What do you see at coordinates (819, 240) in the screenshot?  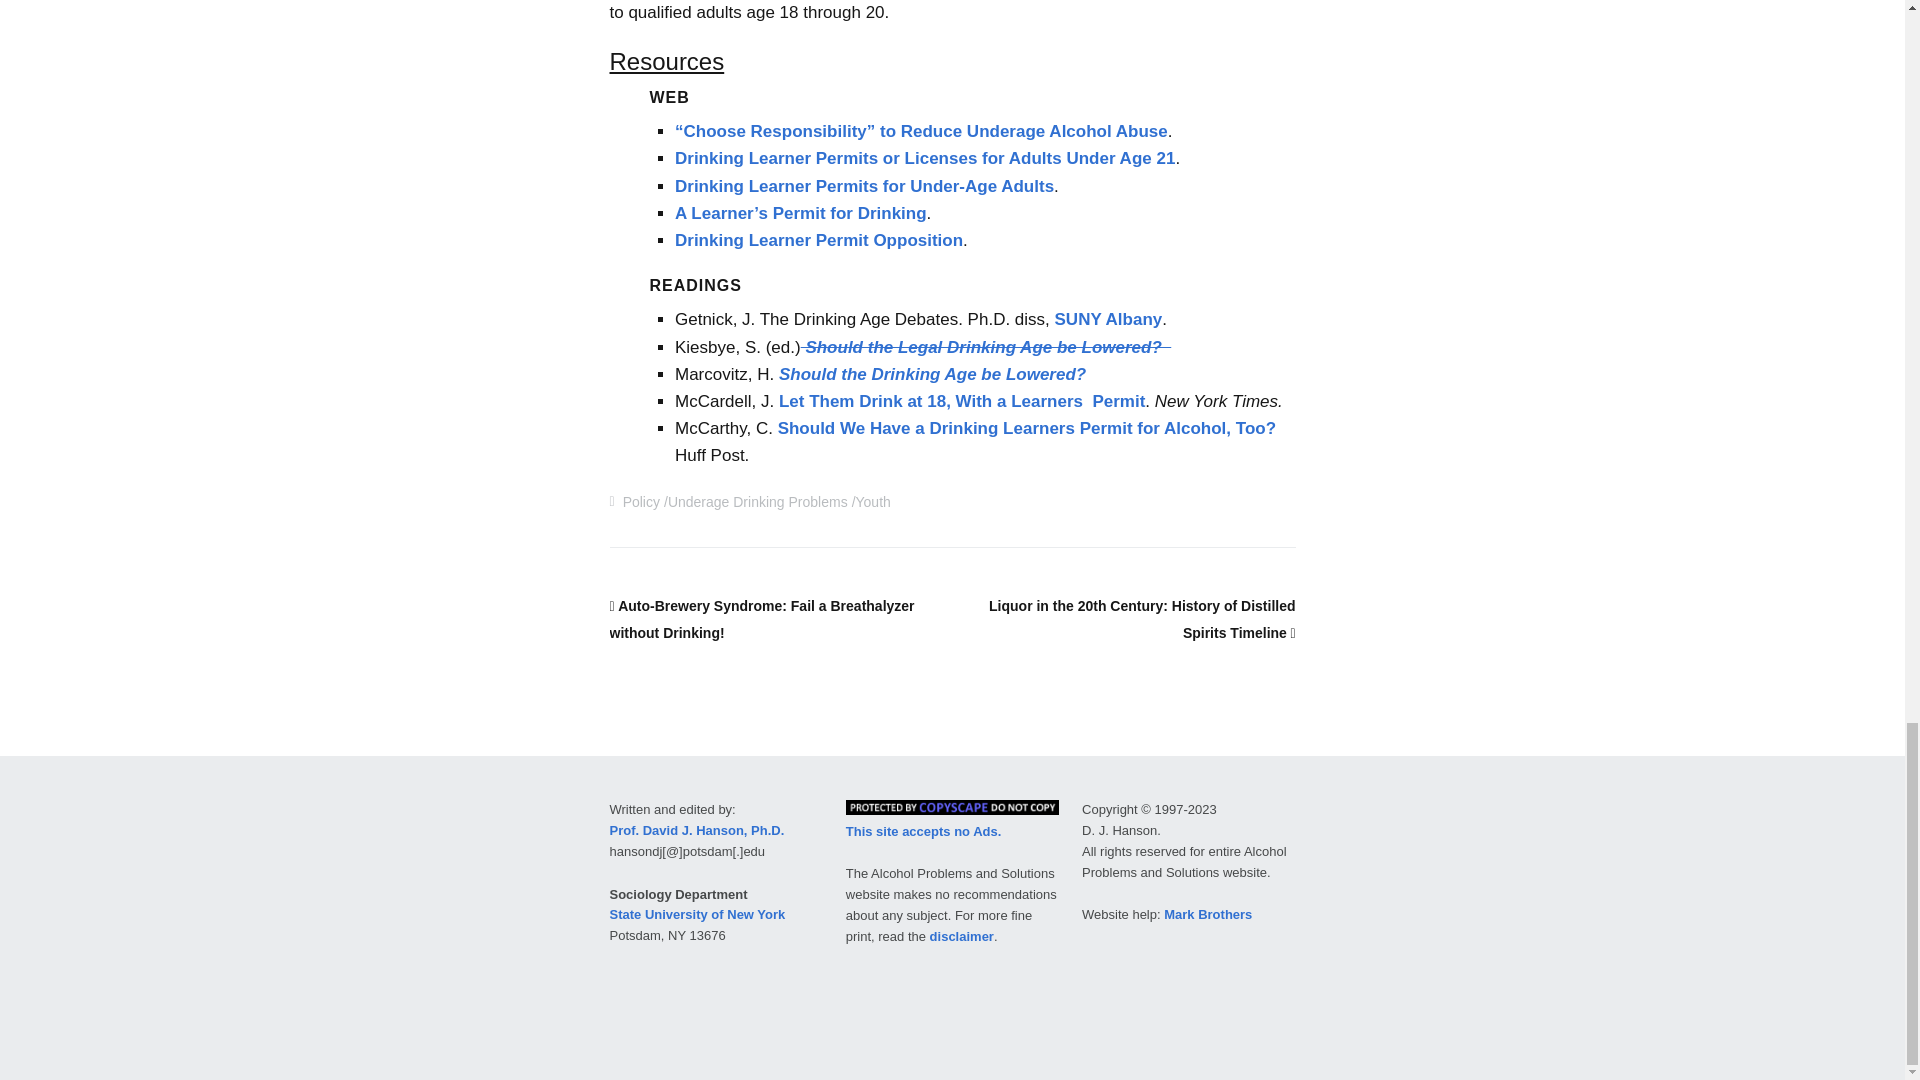 I see `Drinking Learner Permit Opposition` at bounding box center [819, 240].